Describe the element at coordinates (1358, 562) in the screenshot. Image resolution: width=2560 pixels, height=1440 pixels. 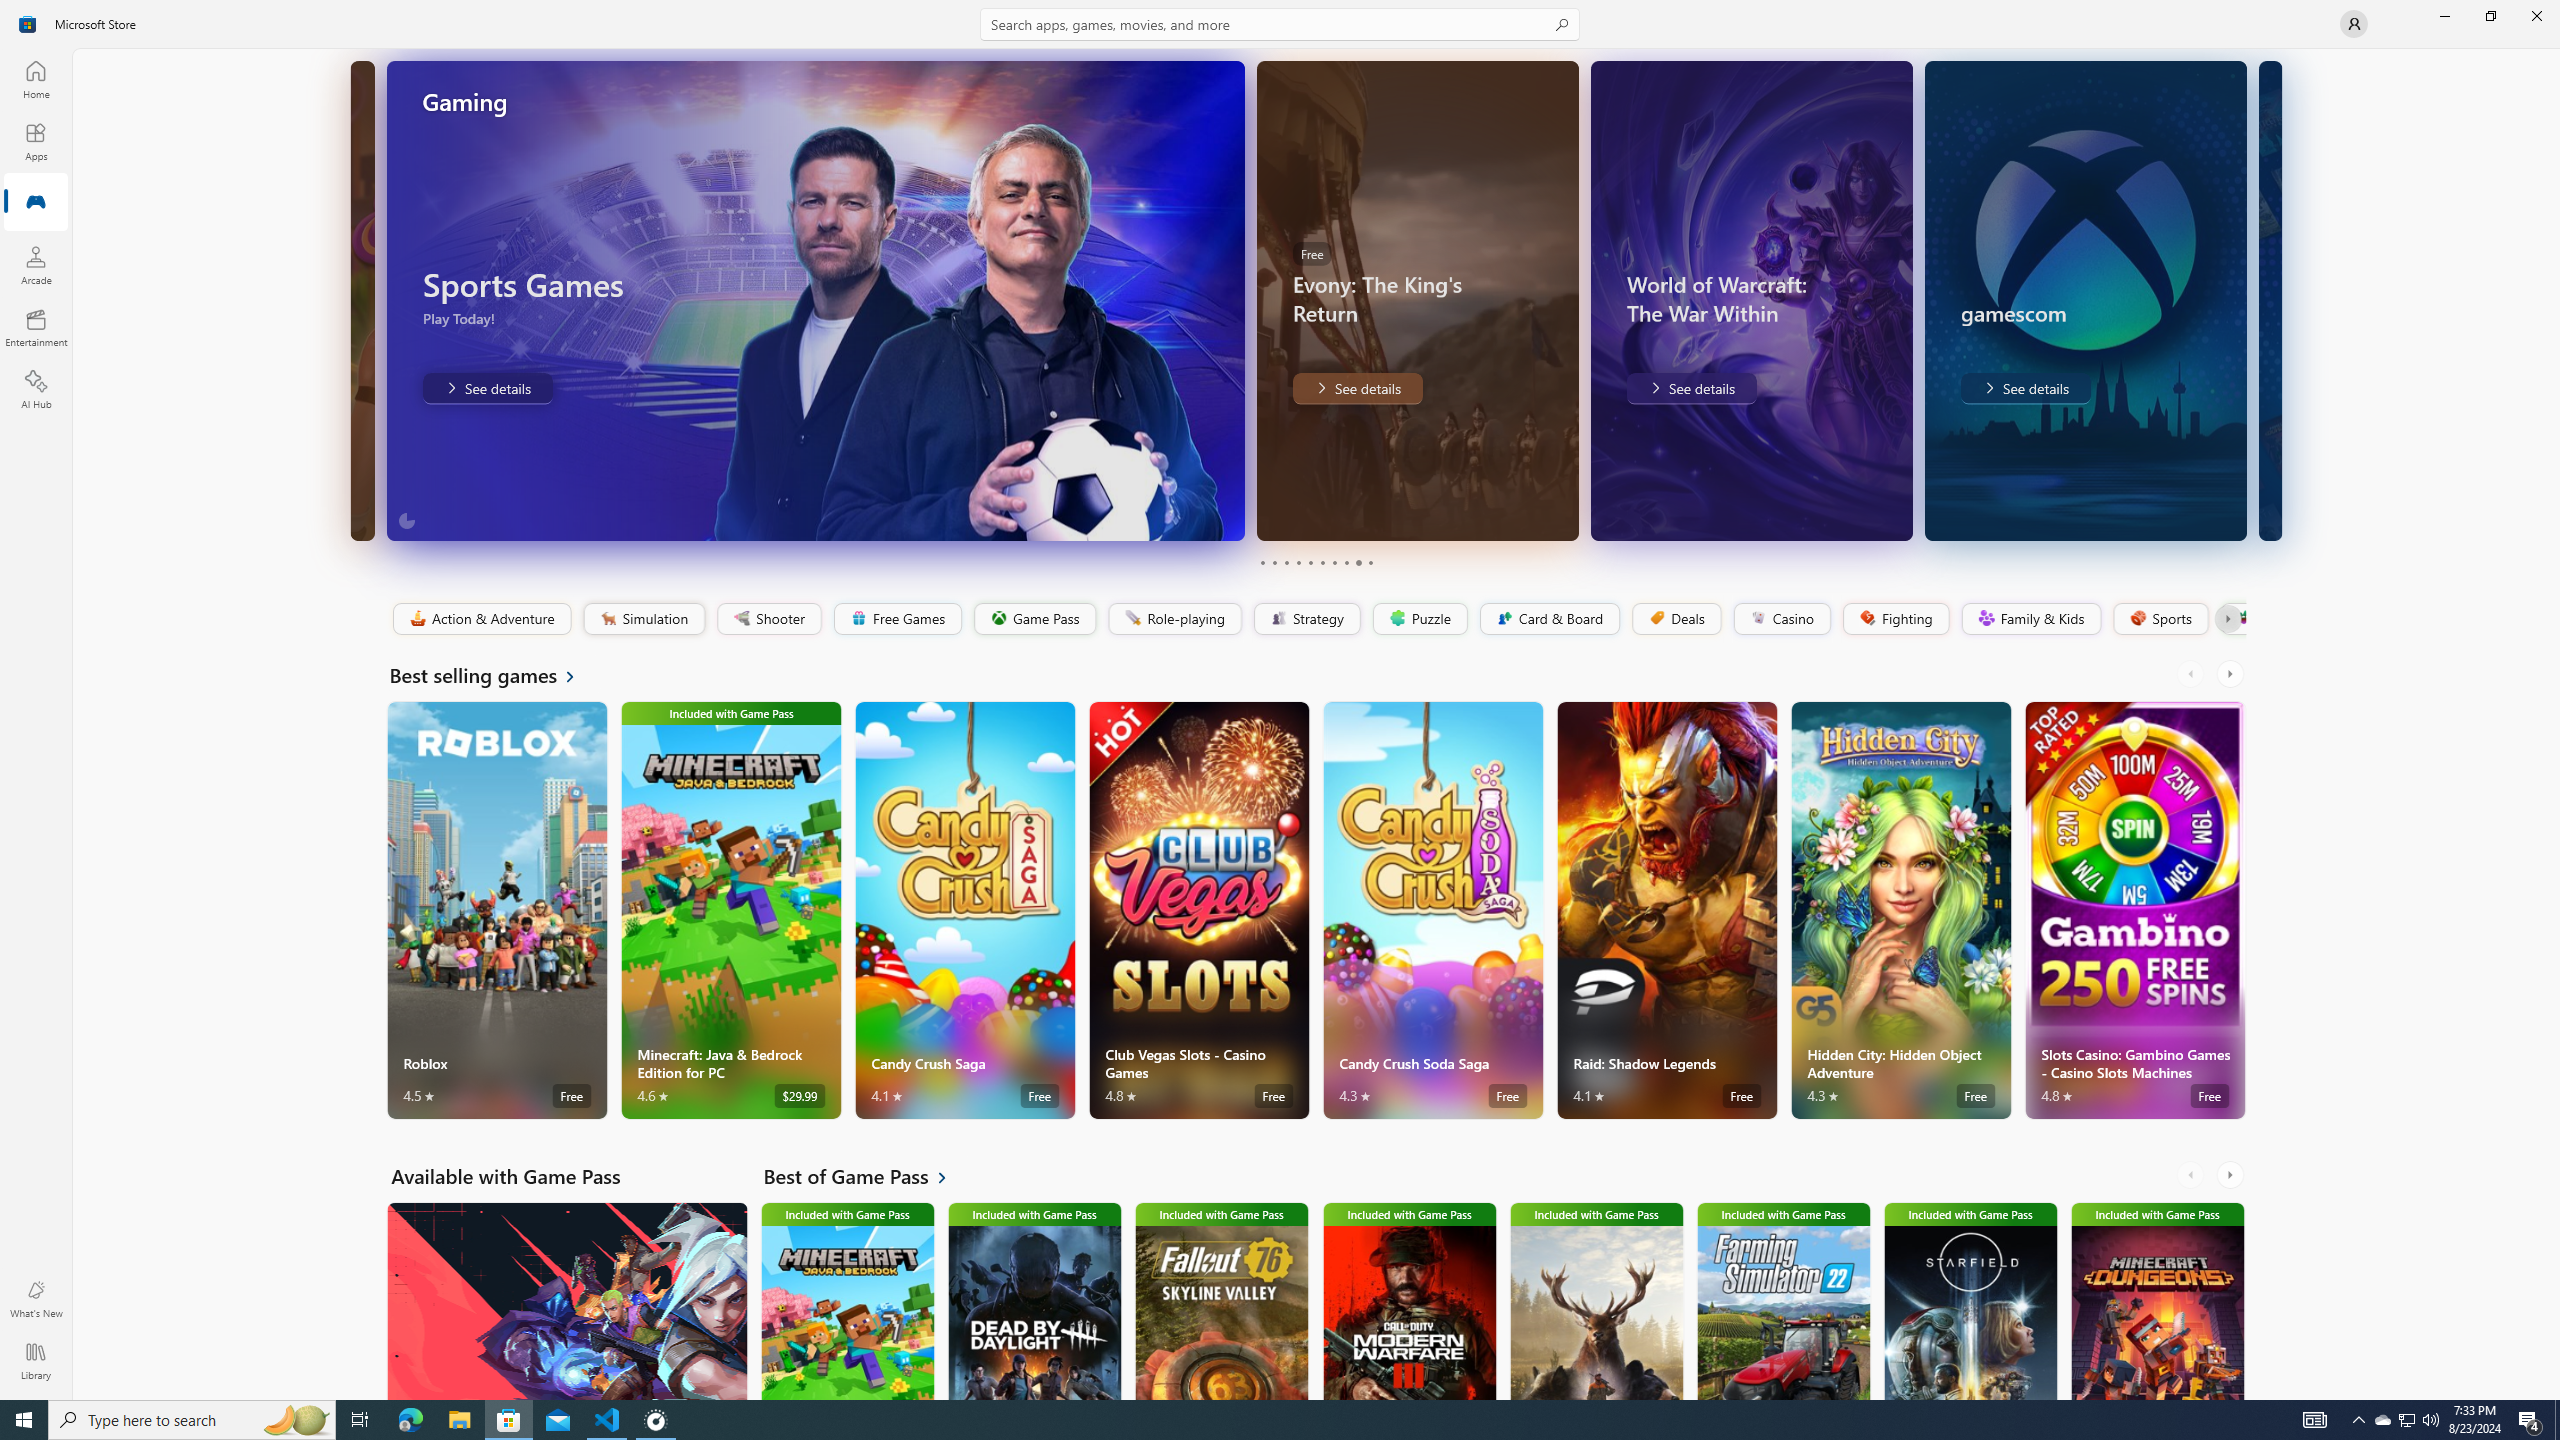
I see `Page 9` at that location.